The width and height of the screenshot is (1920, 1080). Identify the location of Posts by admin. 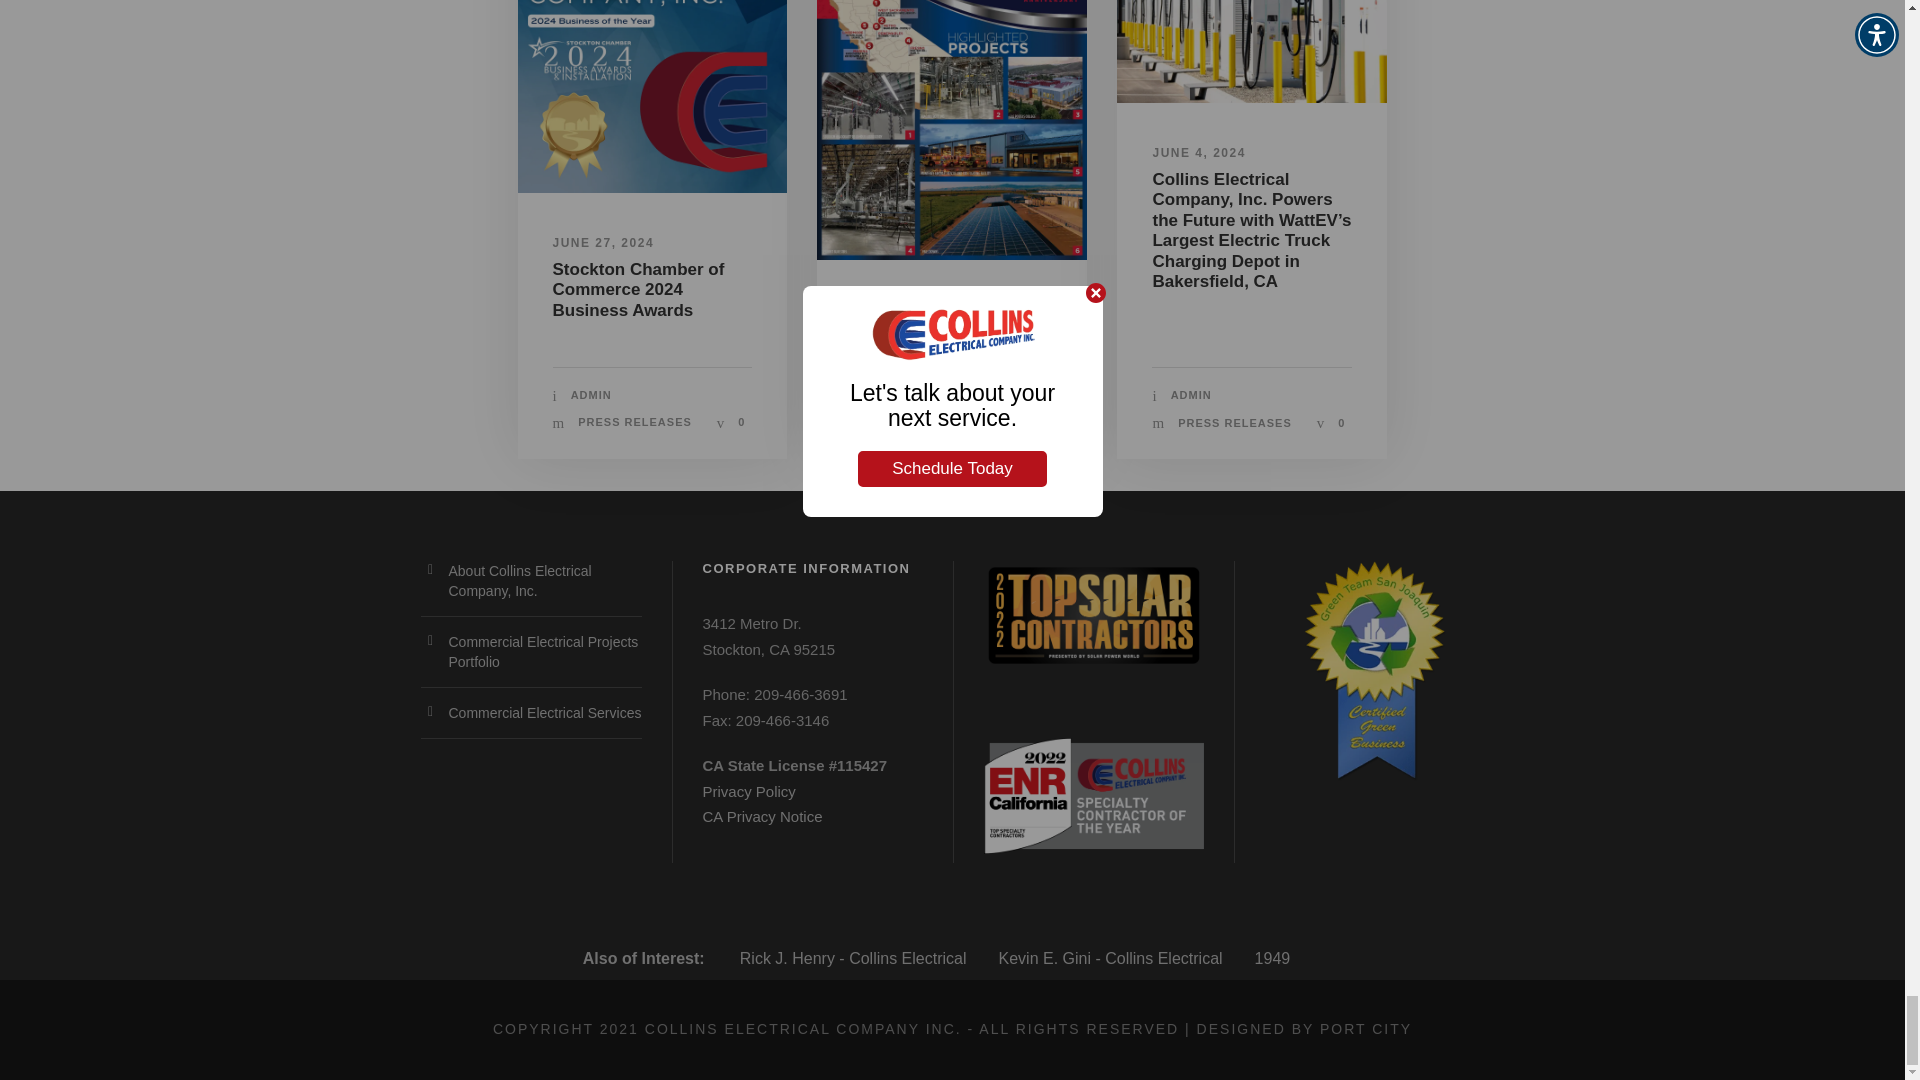
(892, 395).